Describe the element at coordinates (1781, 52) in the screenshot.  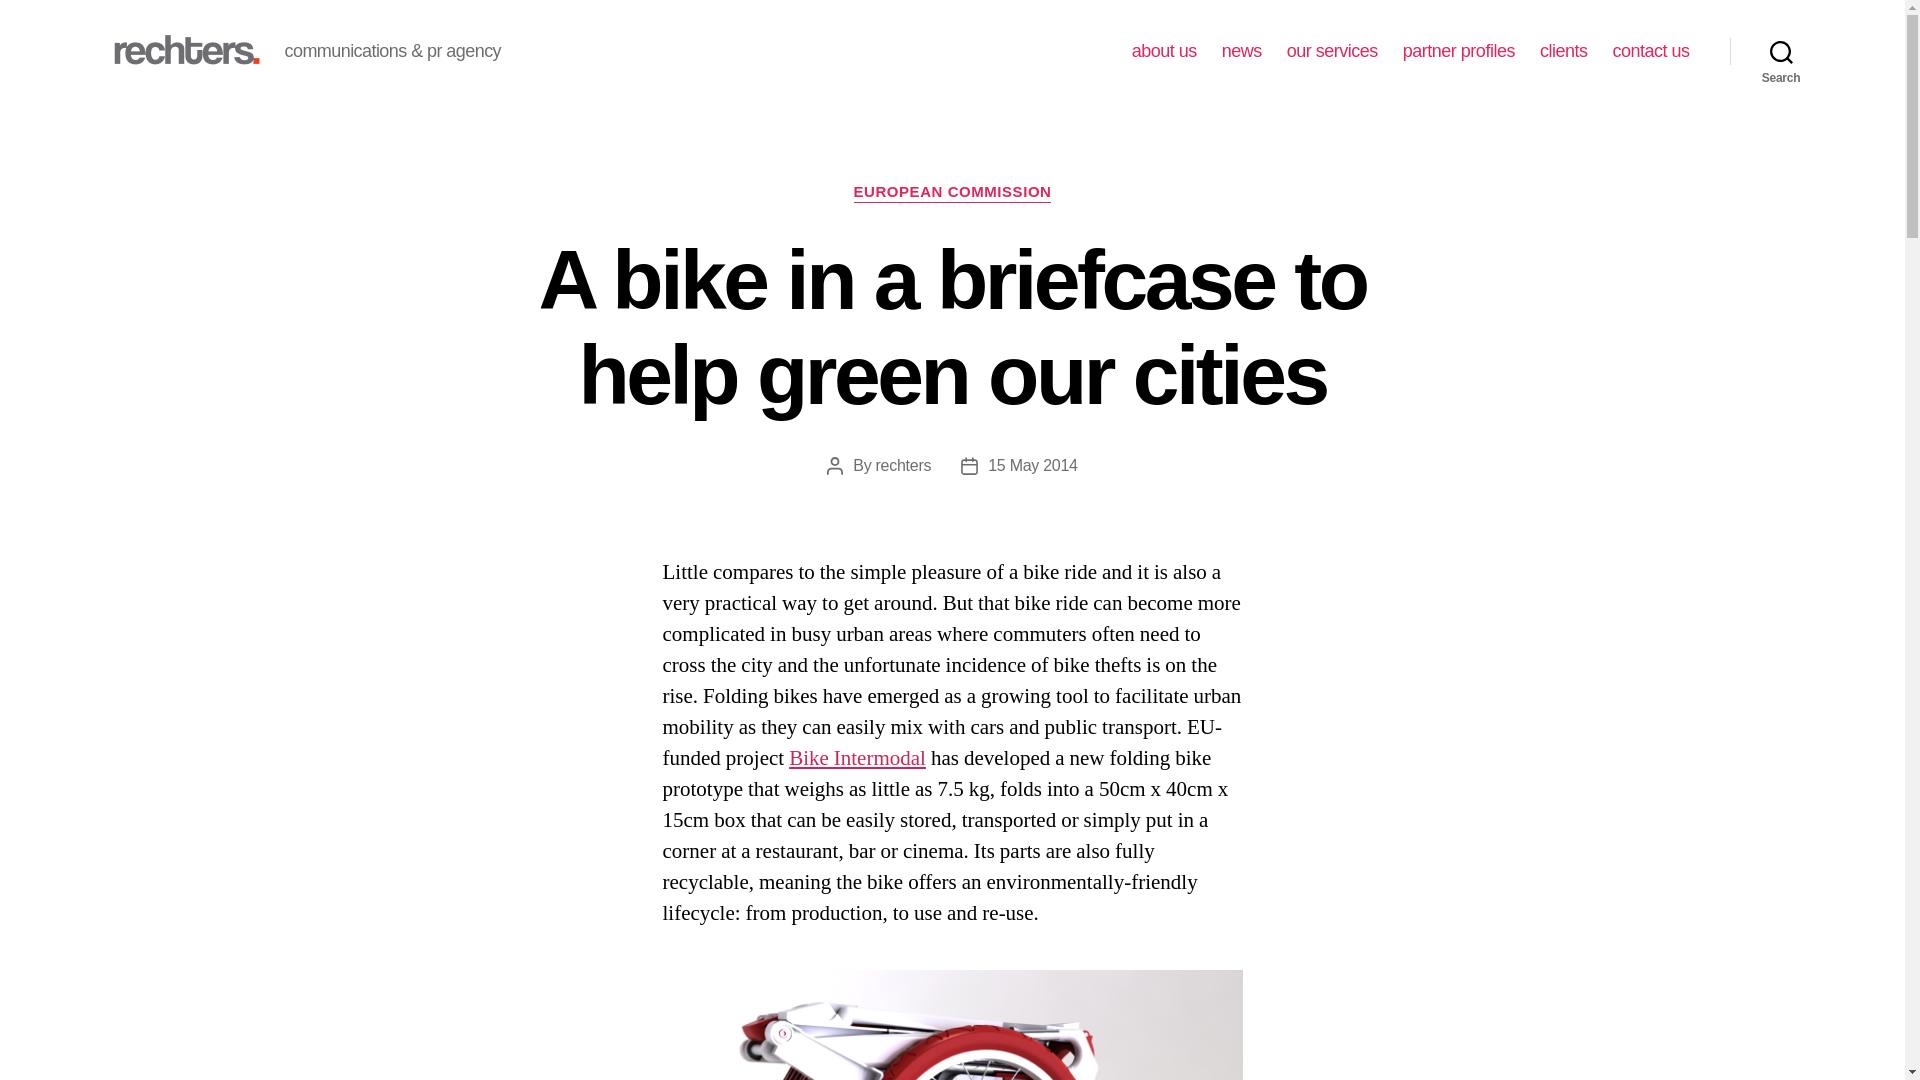
I see `Search` at that location.